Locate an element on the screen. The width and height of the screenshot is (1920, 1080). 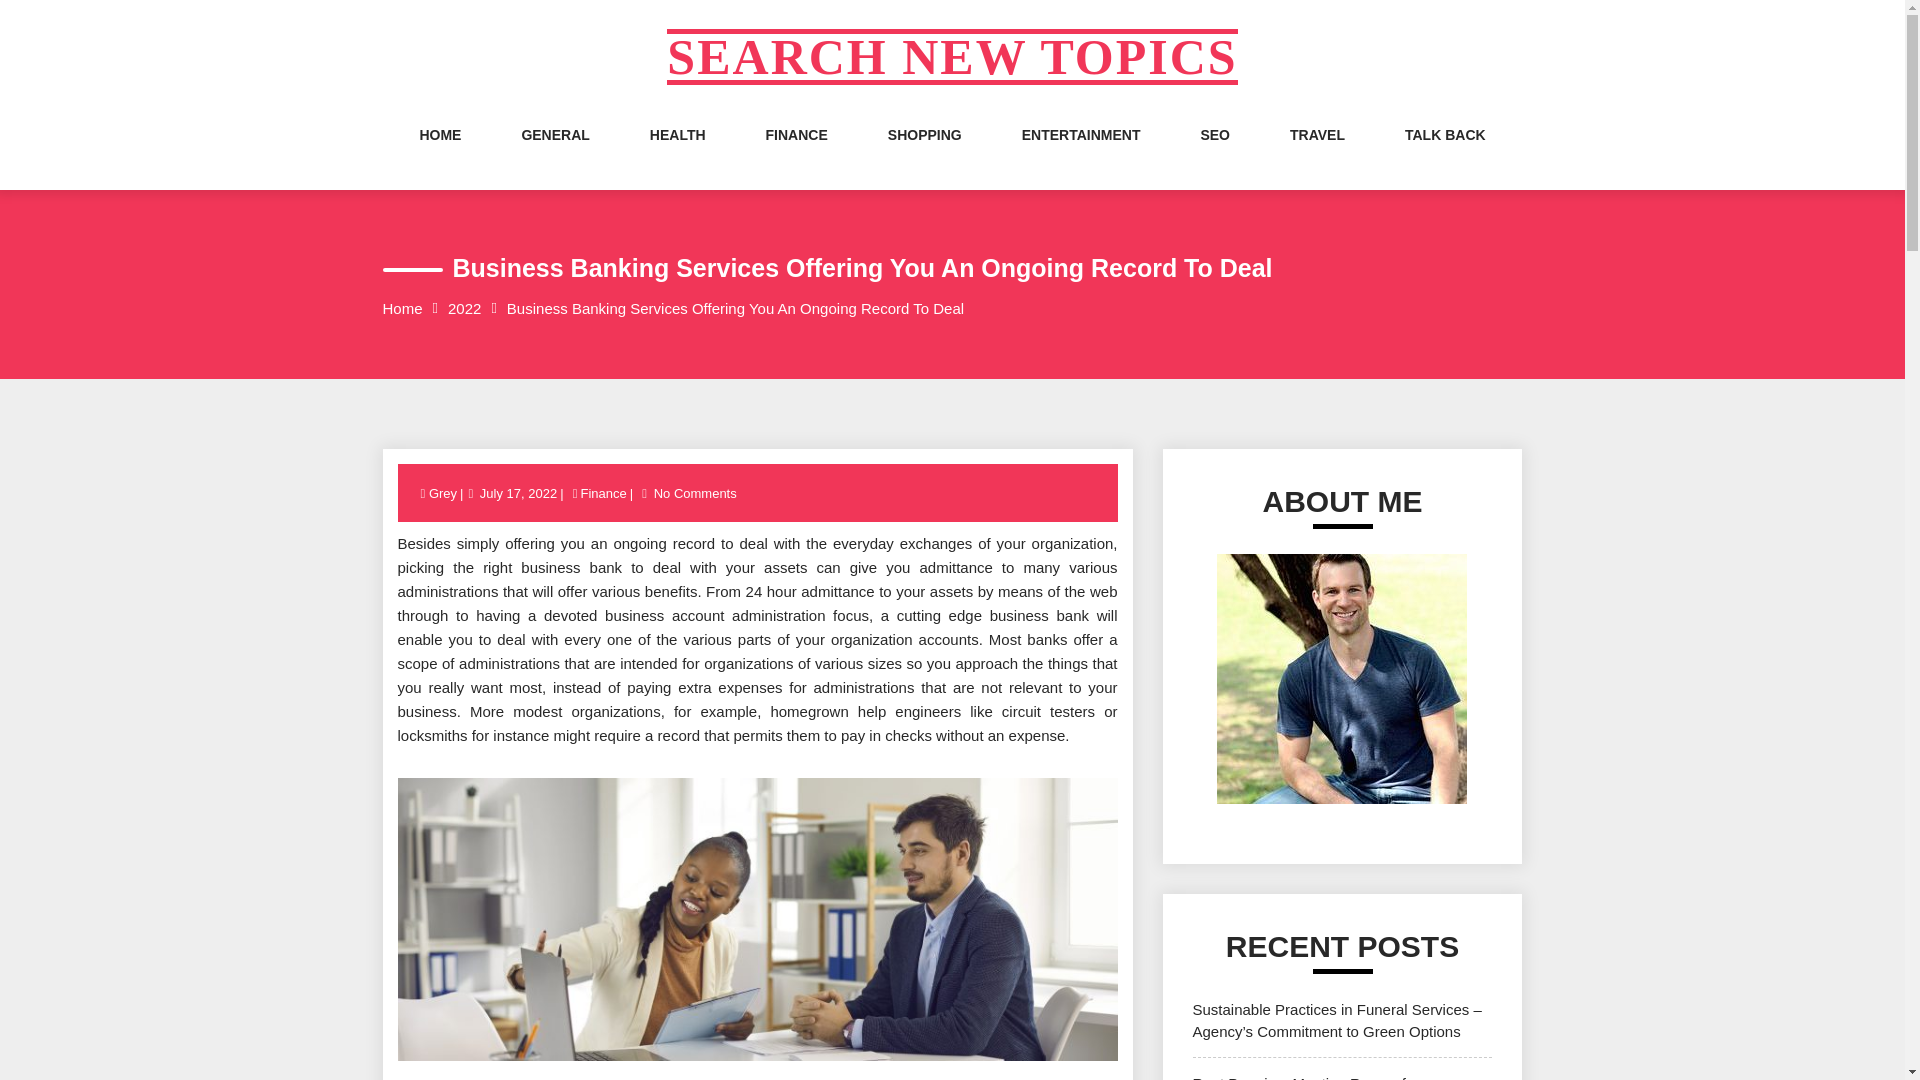
2022 is located at coordinates (464, 308).